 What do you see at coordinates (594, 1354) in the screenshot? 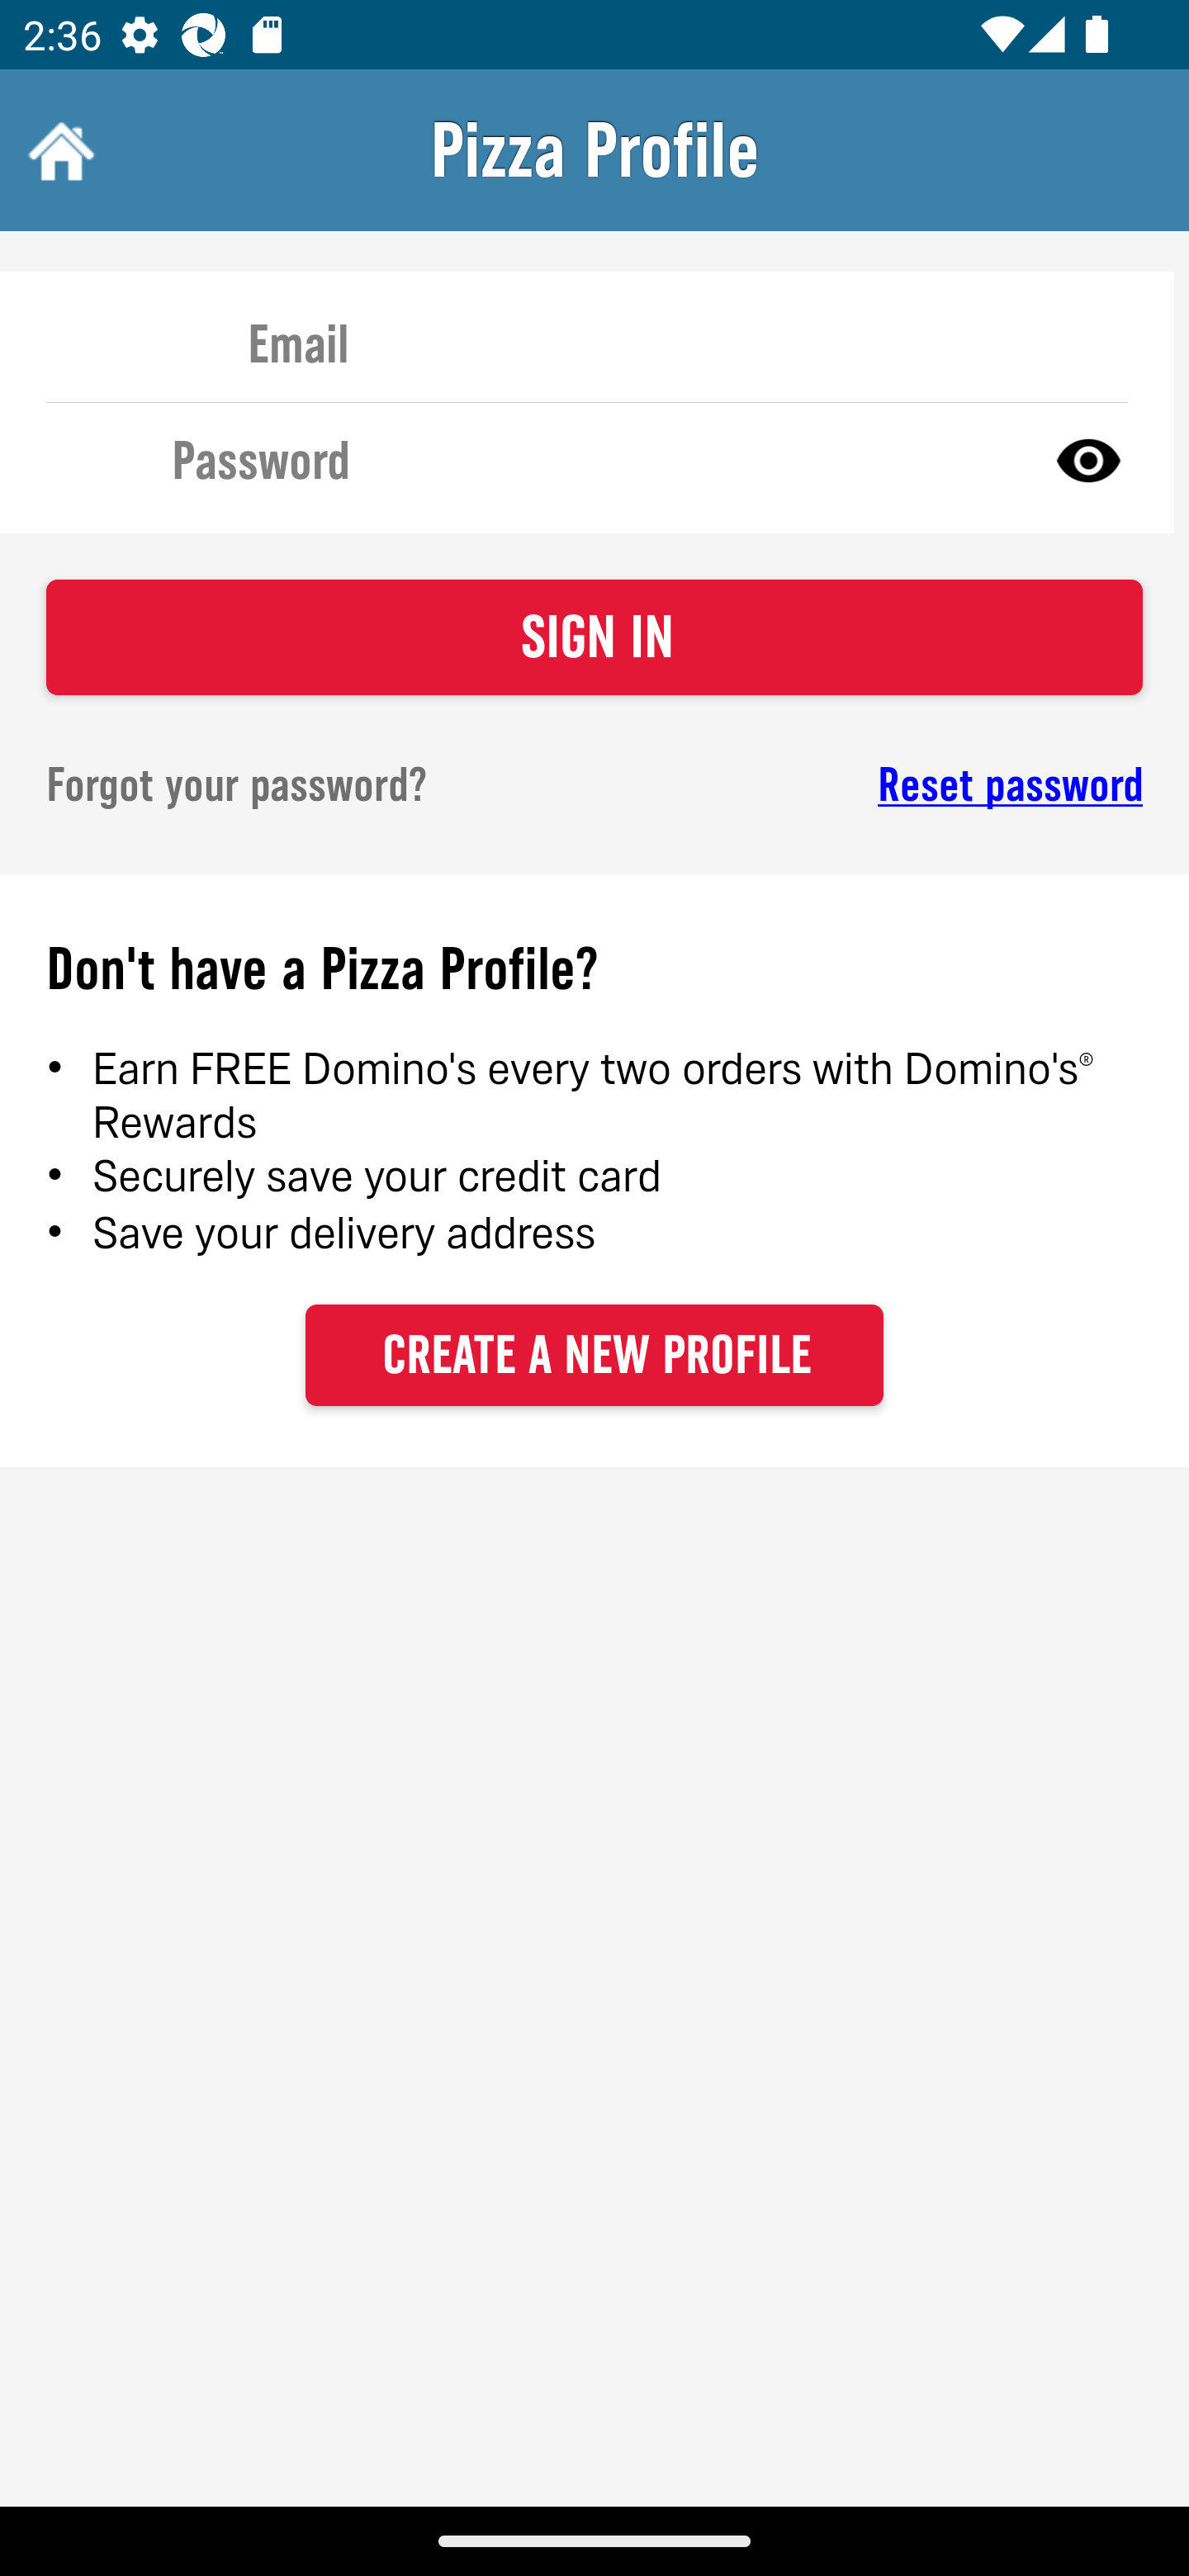
I see `CREATE A NEW PROFILE` at bounding box center [594, 1354].